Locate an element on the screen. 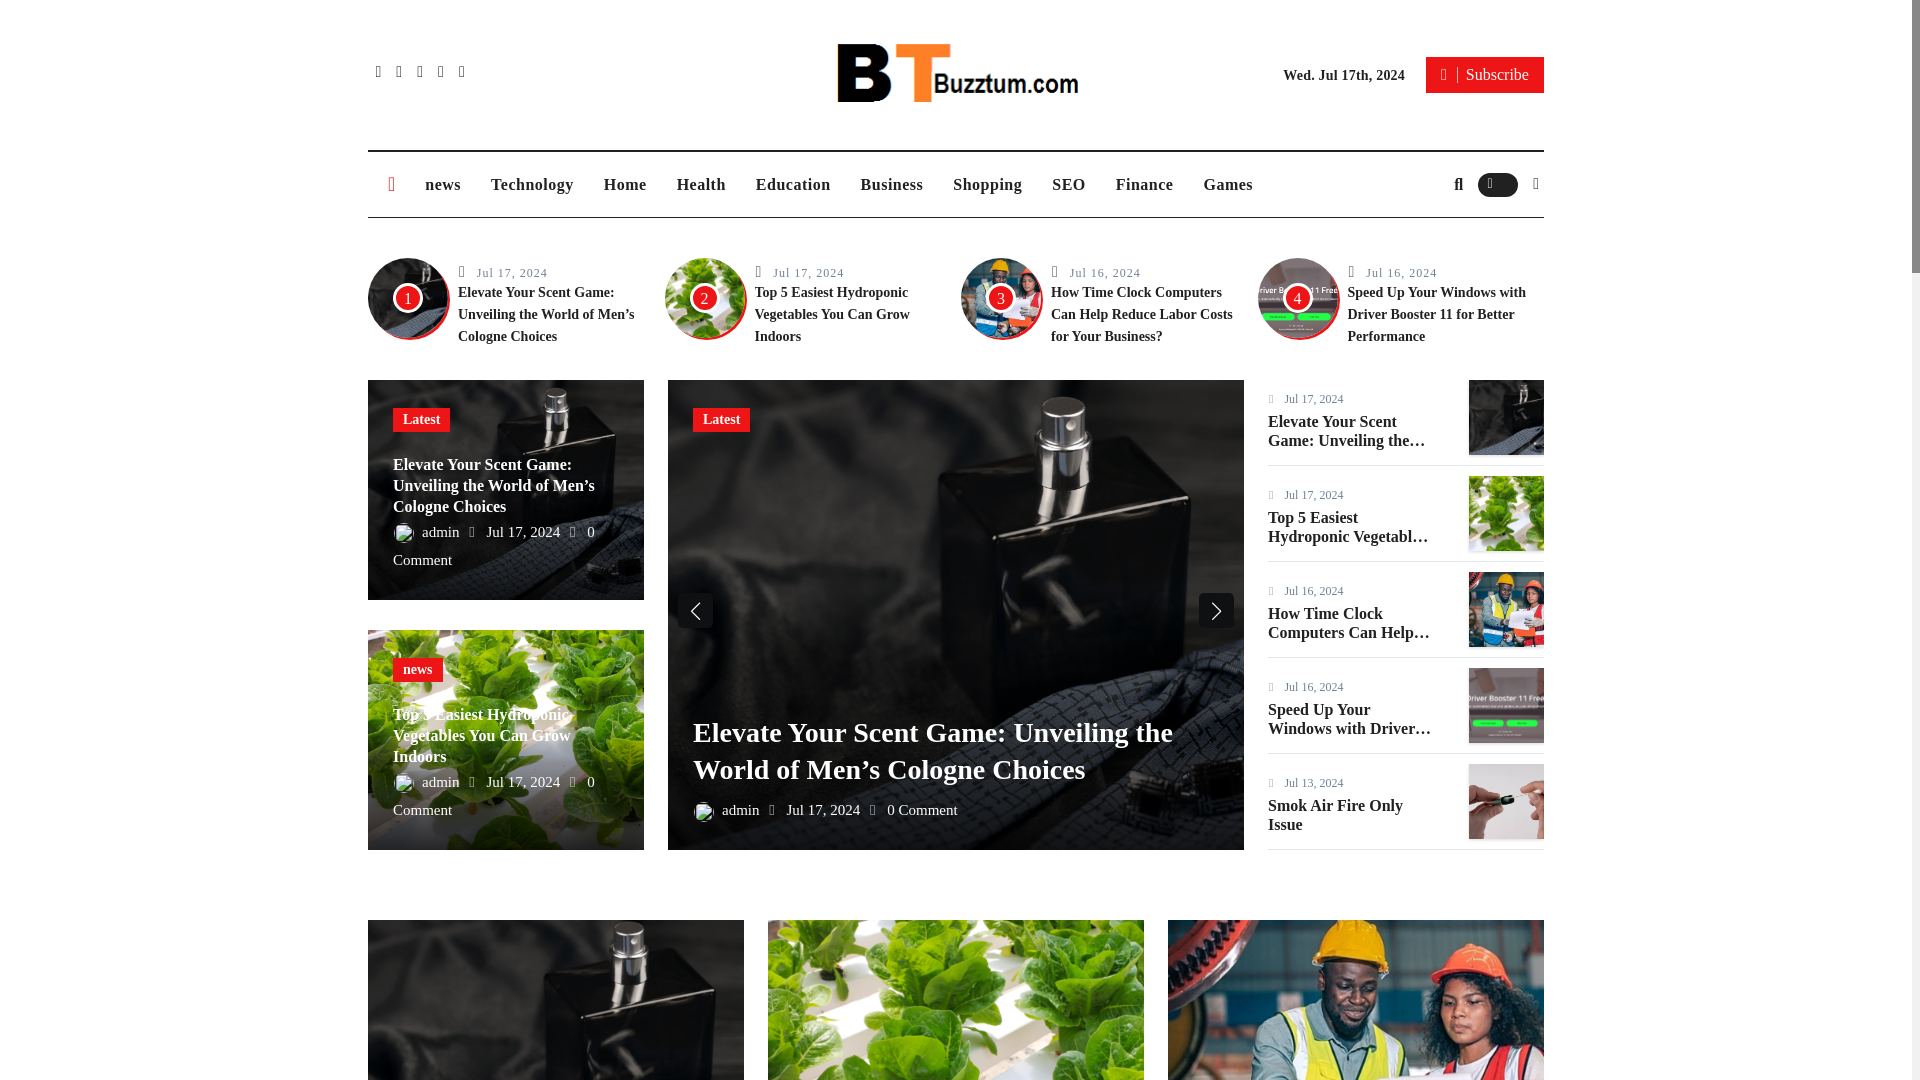  news is located at coordinates (443, 184).